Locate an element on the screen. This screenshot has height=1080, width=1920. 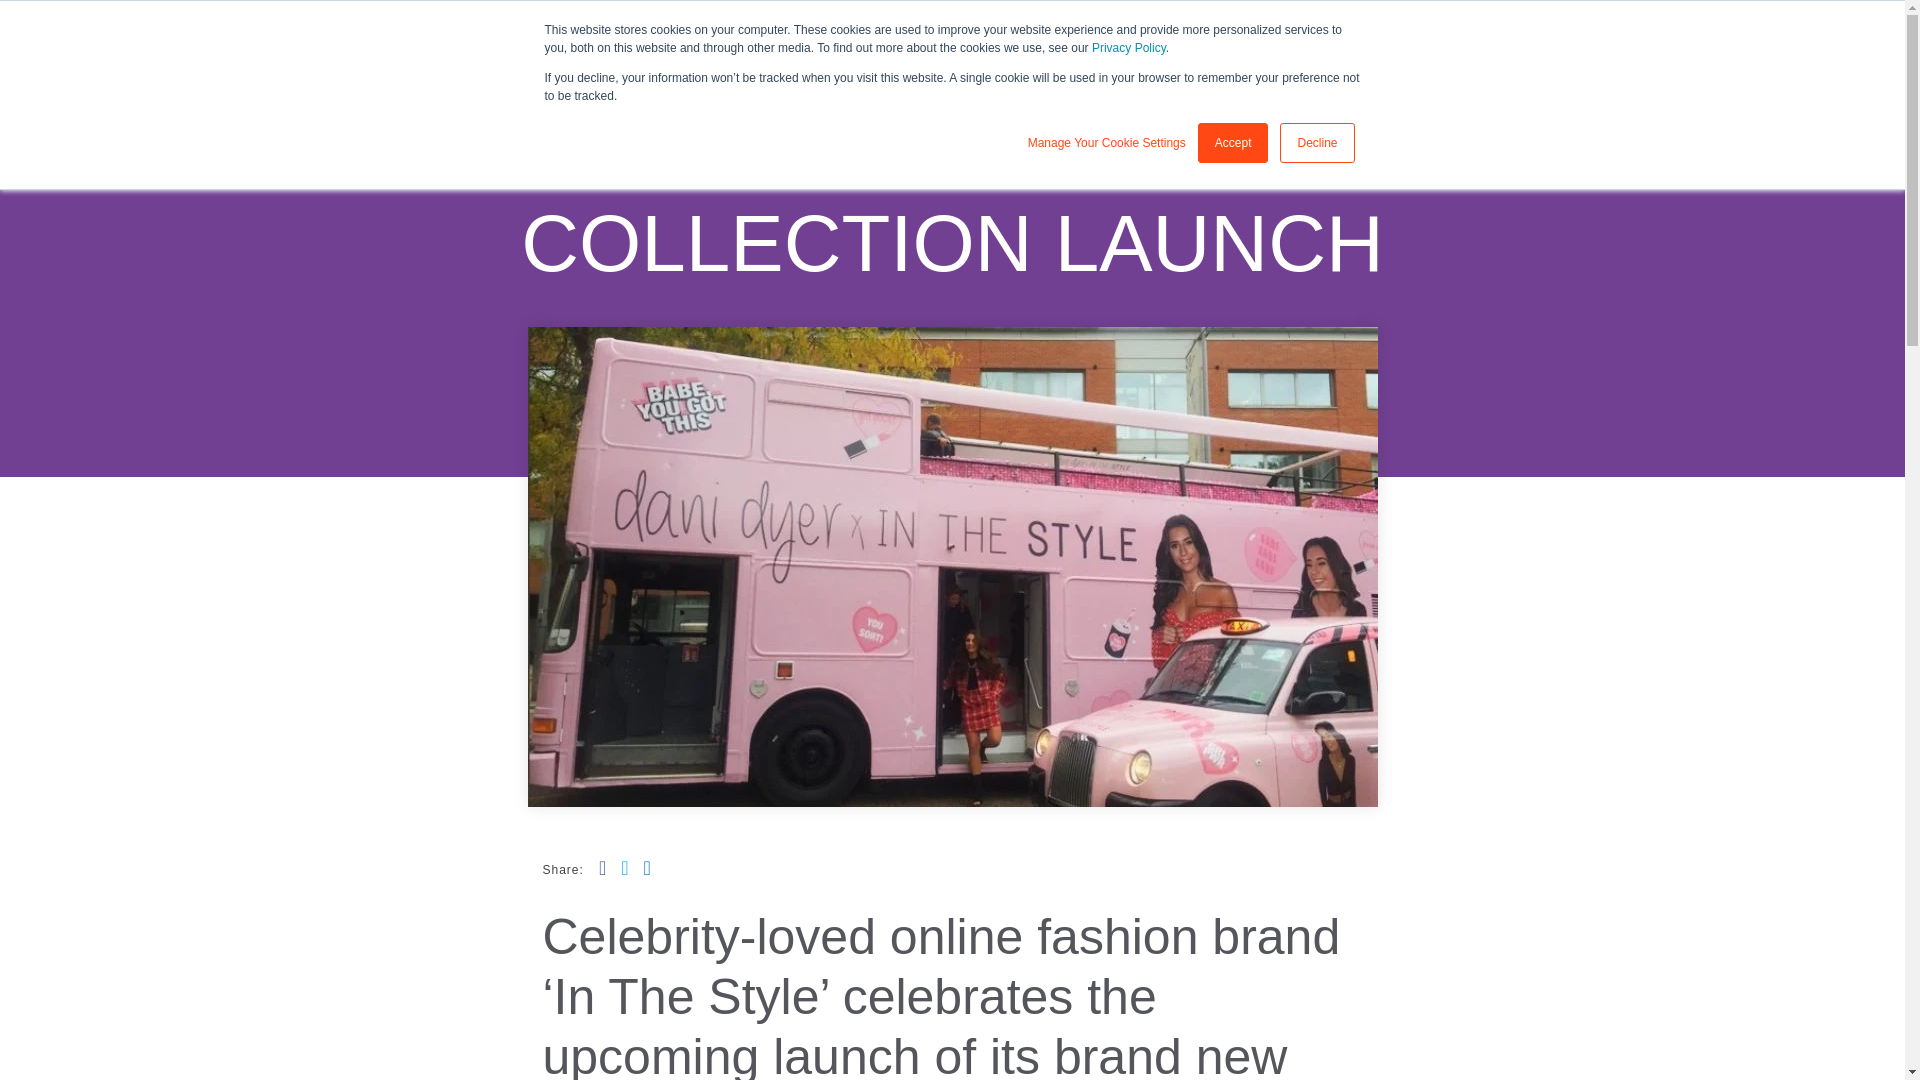
Privacy Policy is located at coordinates (1128, 48).